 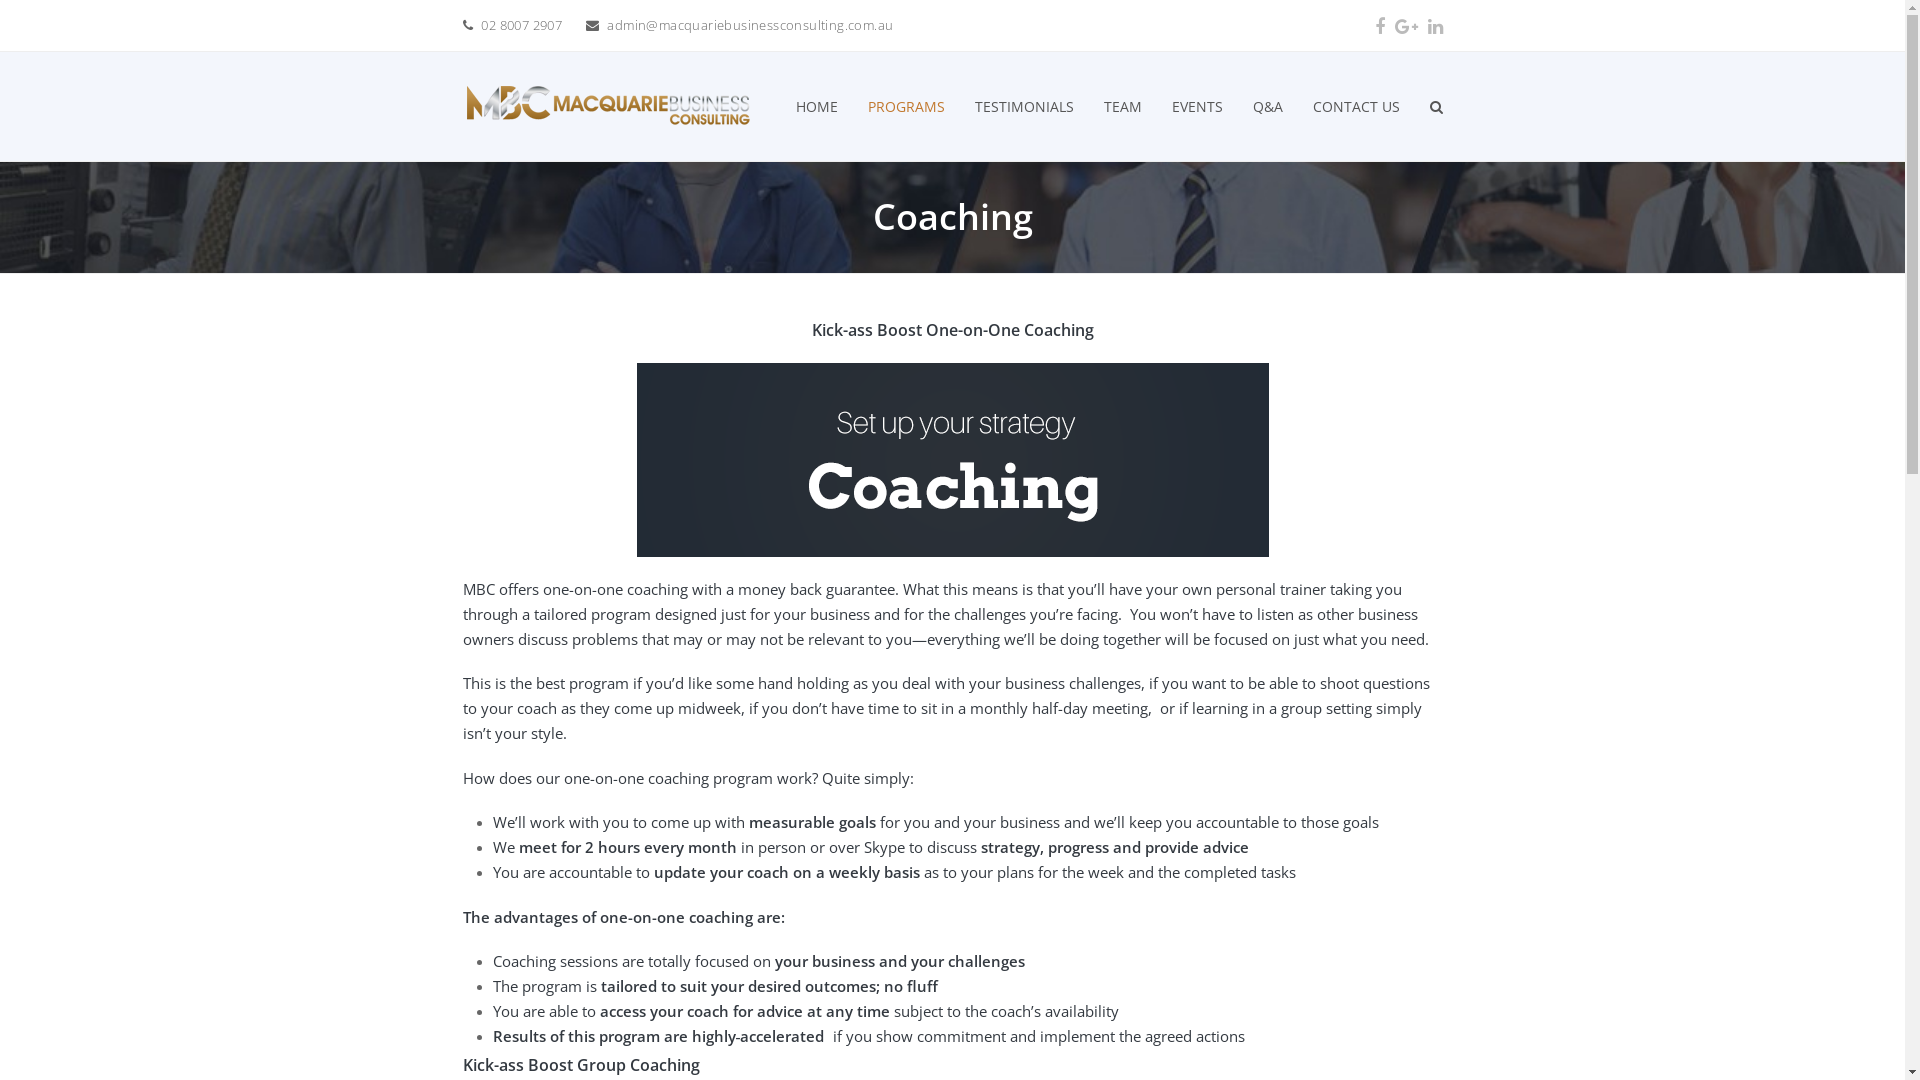 What do you see at coordinates (816, 107) in the screenshot?
I see `HOME` at bounding box center [816, 107].